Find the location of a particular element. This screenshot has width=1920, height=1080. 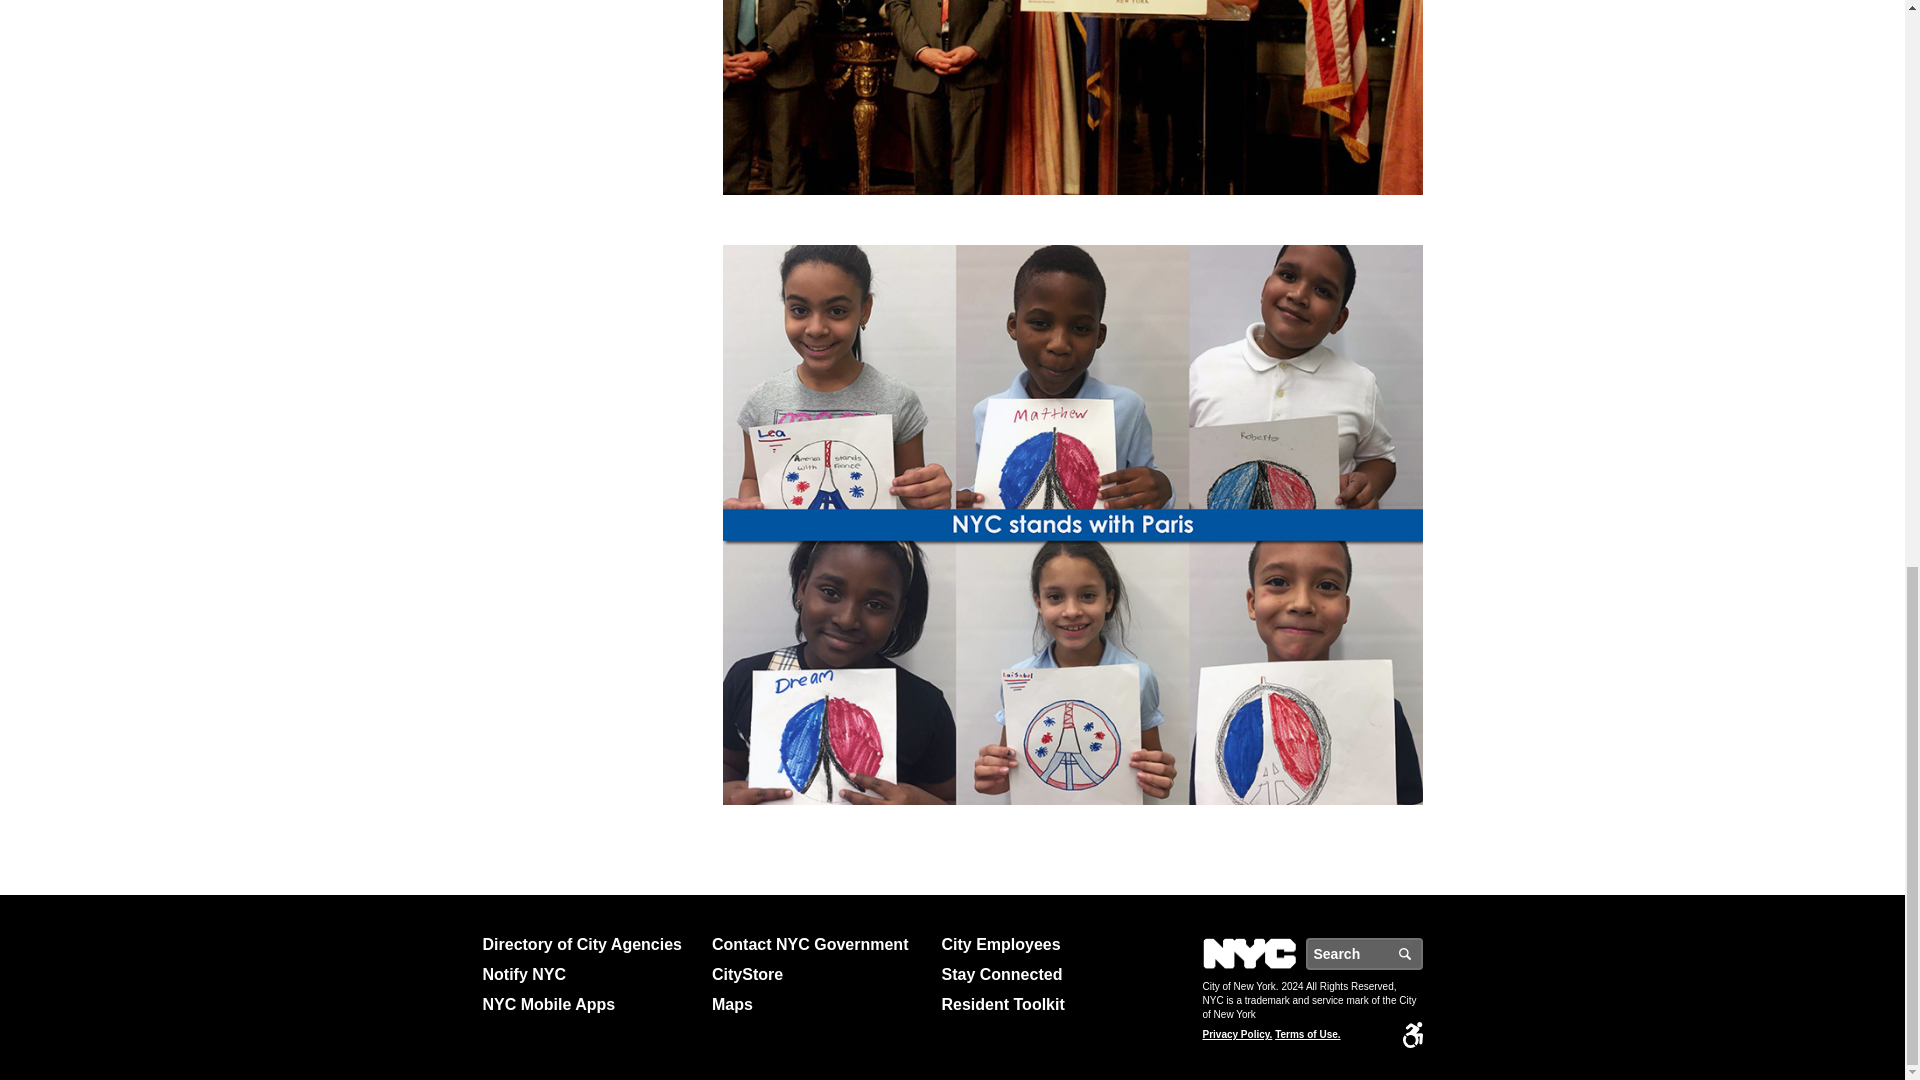

CityStore is located at coordinates (818, 975).